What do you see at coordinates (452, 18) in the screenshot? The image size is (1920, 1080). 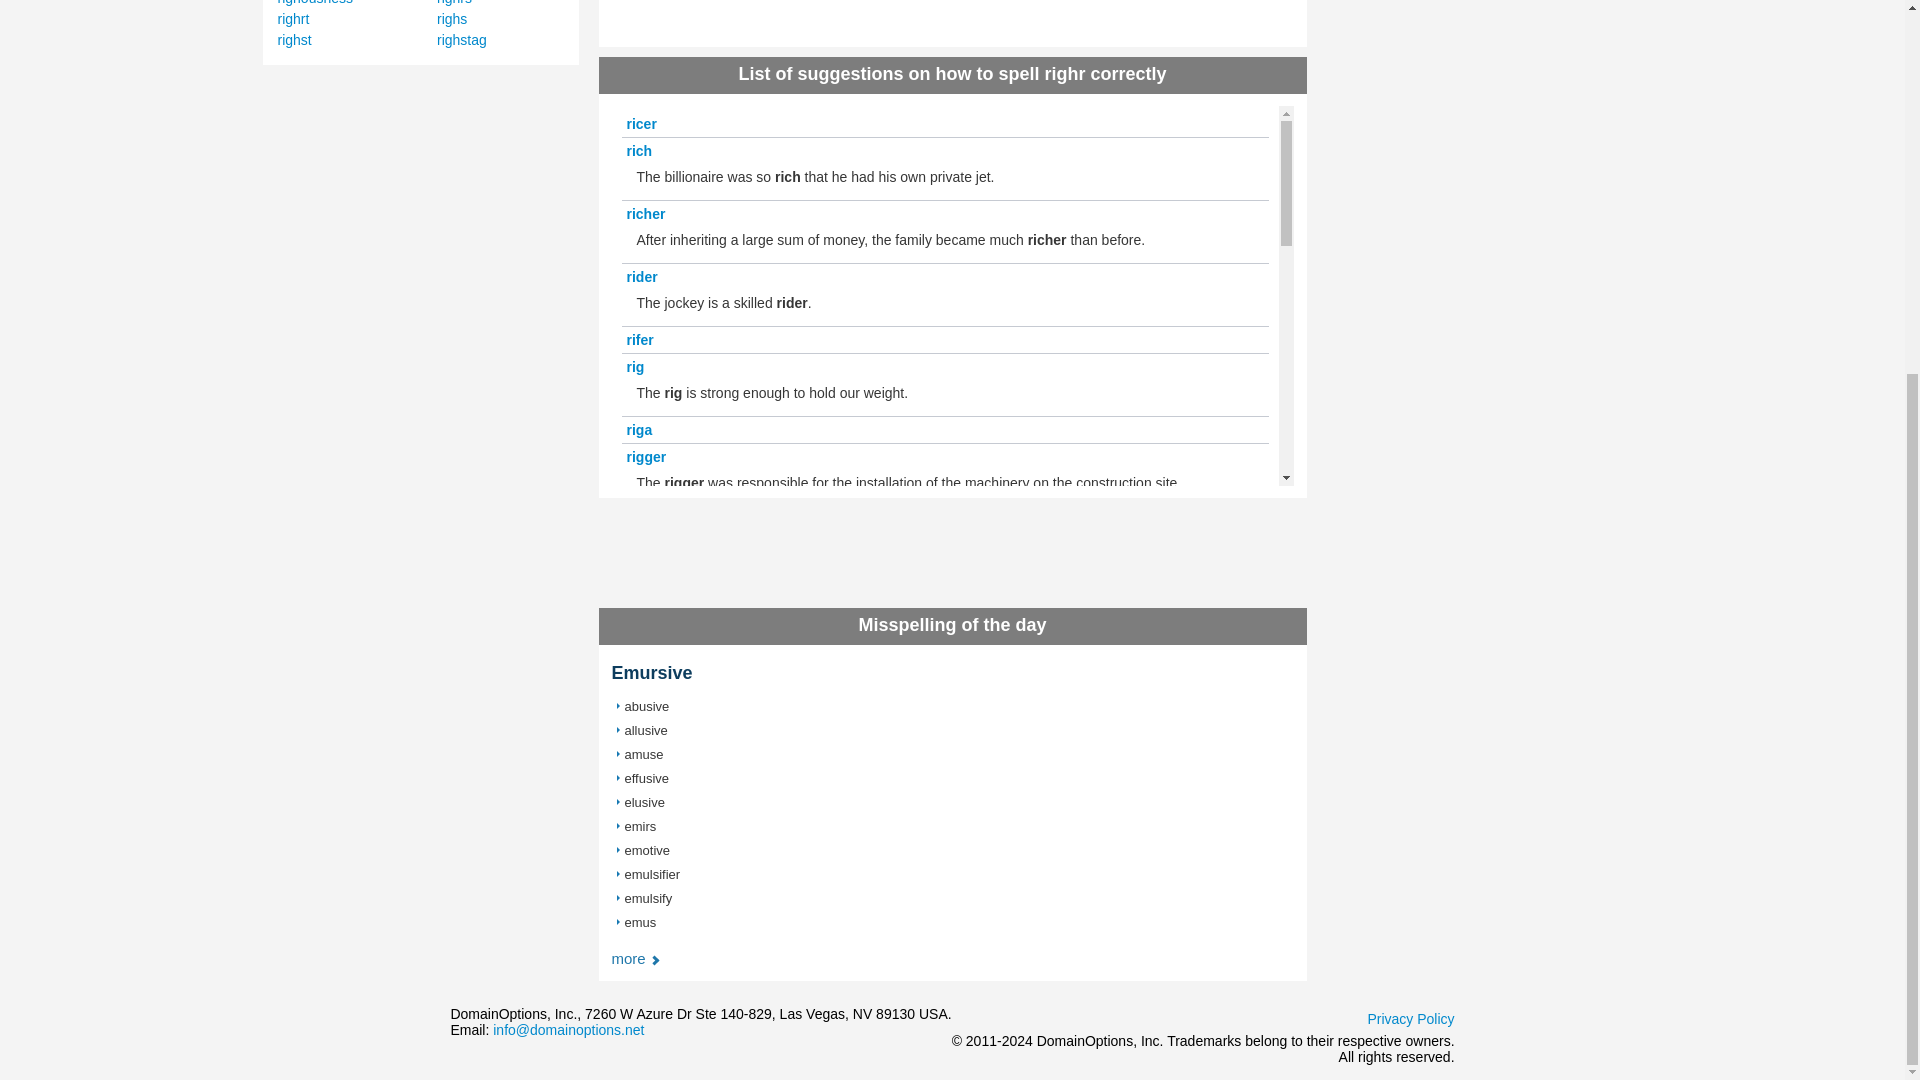 I see `righs` at bounding box center [452, 18].